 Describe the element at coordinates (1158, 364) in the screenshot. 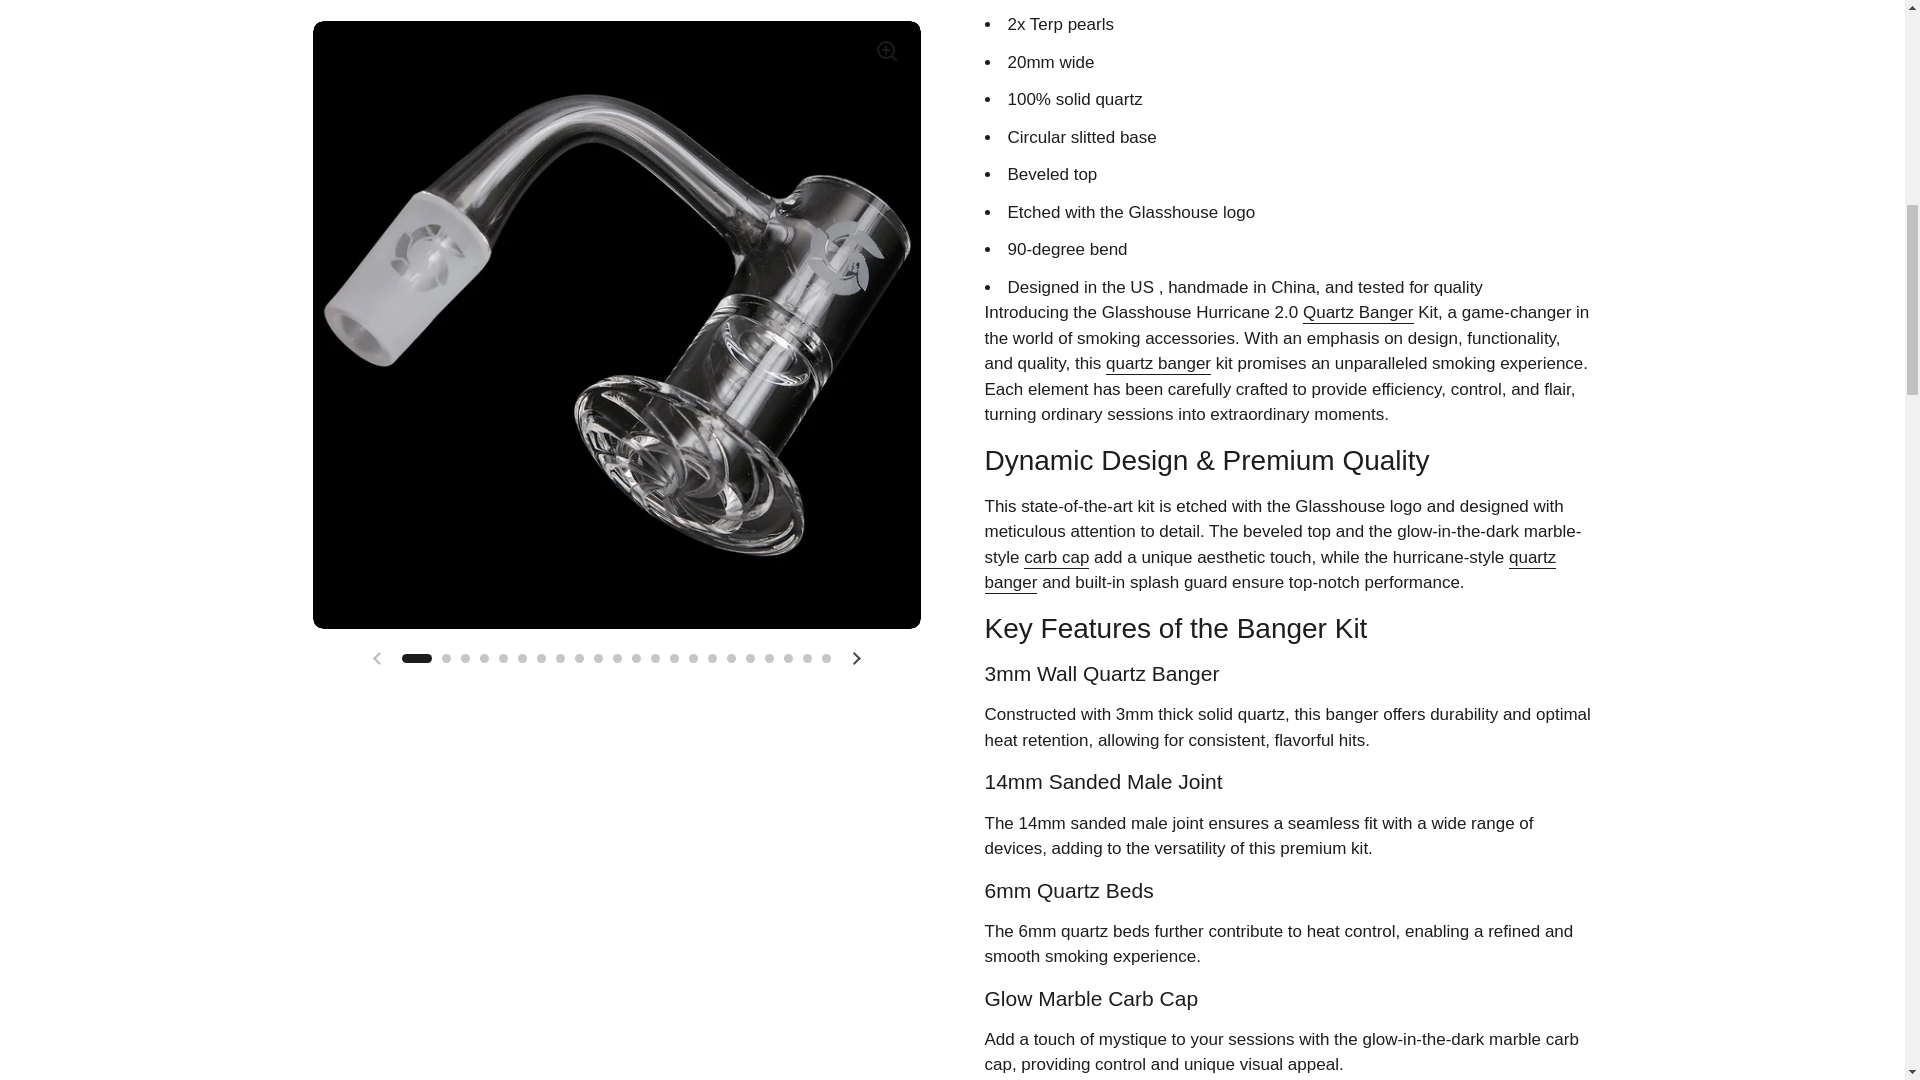

I see `quartz banger` at that location.